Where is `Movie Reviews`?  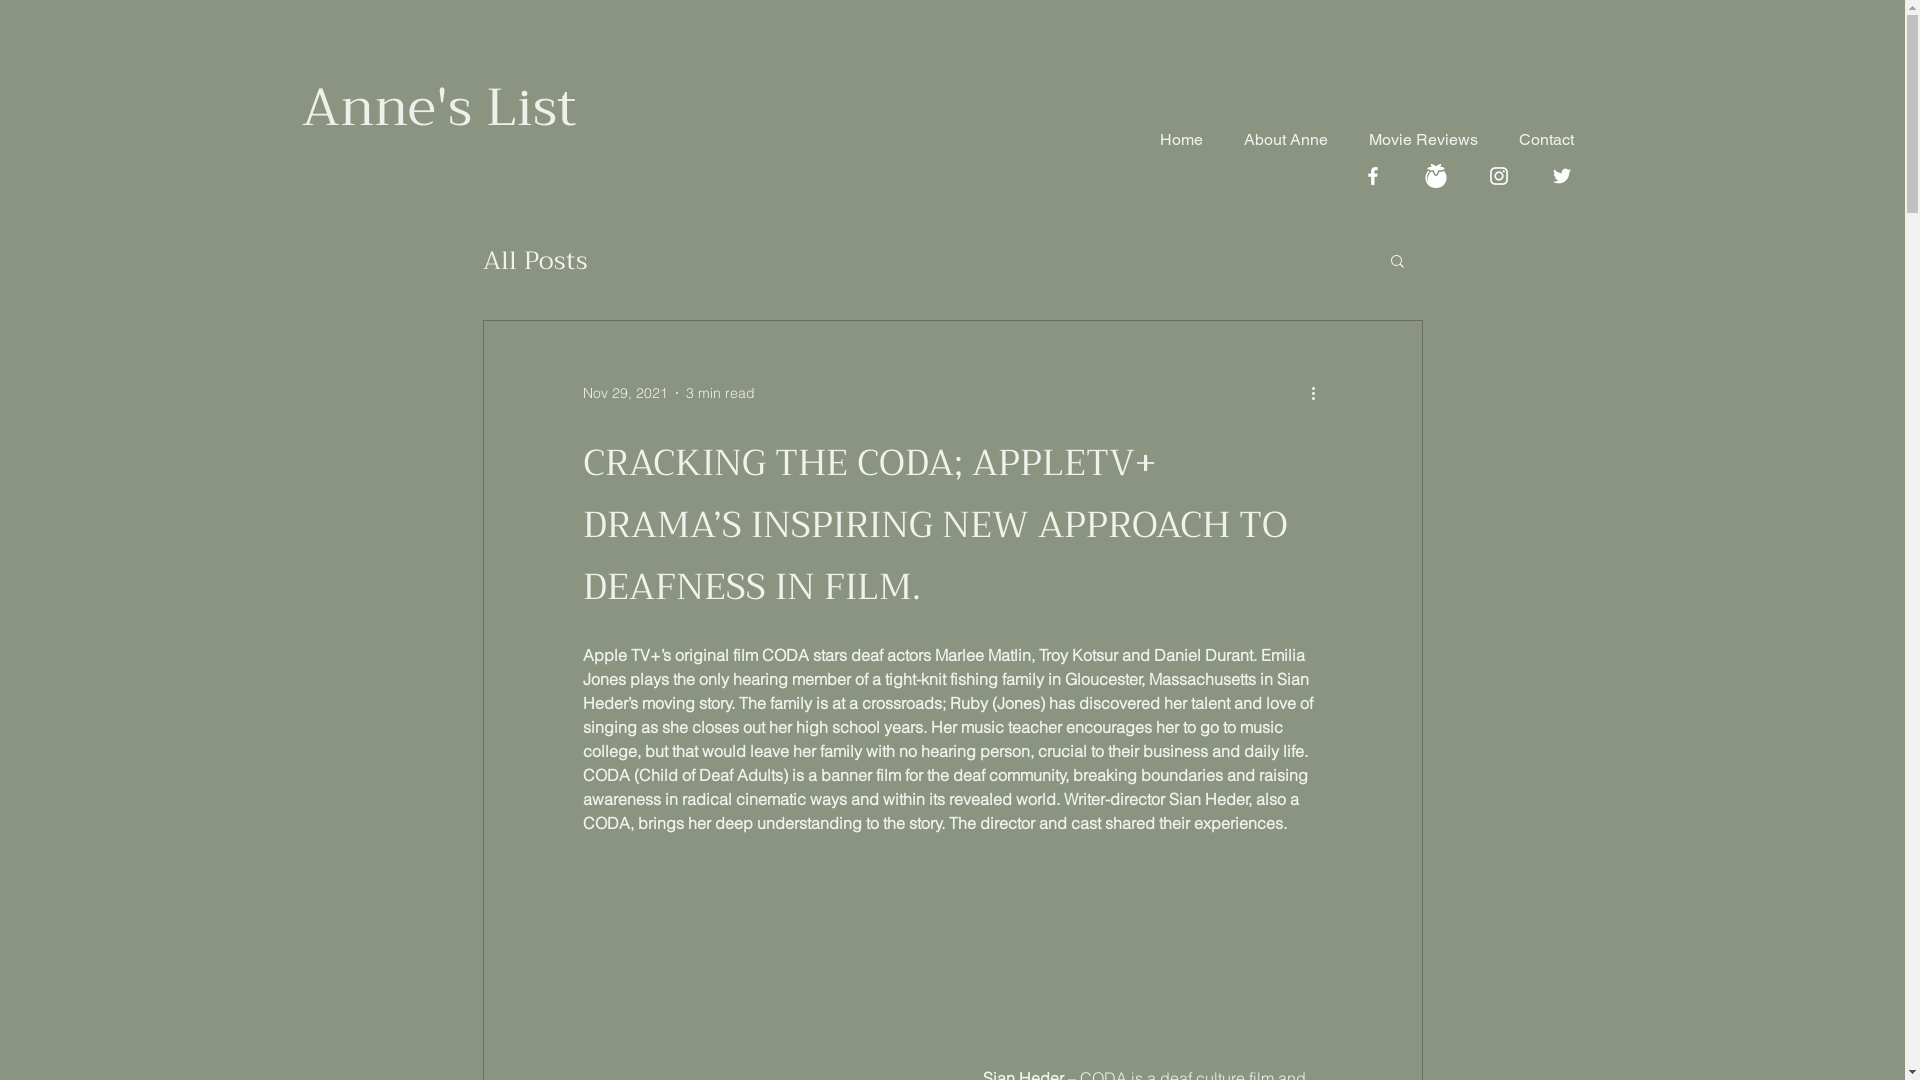
Movie Reviews is located at coordinates (1413, 140).